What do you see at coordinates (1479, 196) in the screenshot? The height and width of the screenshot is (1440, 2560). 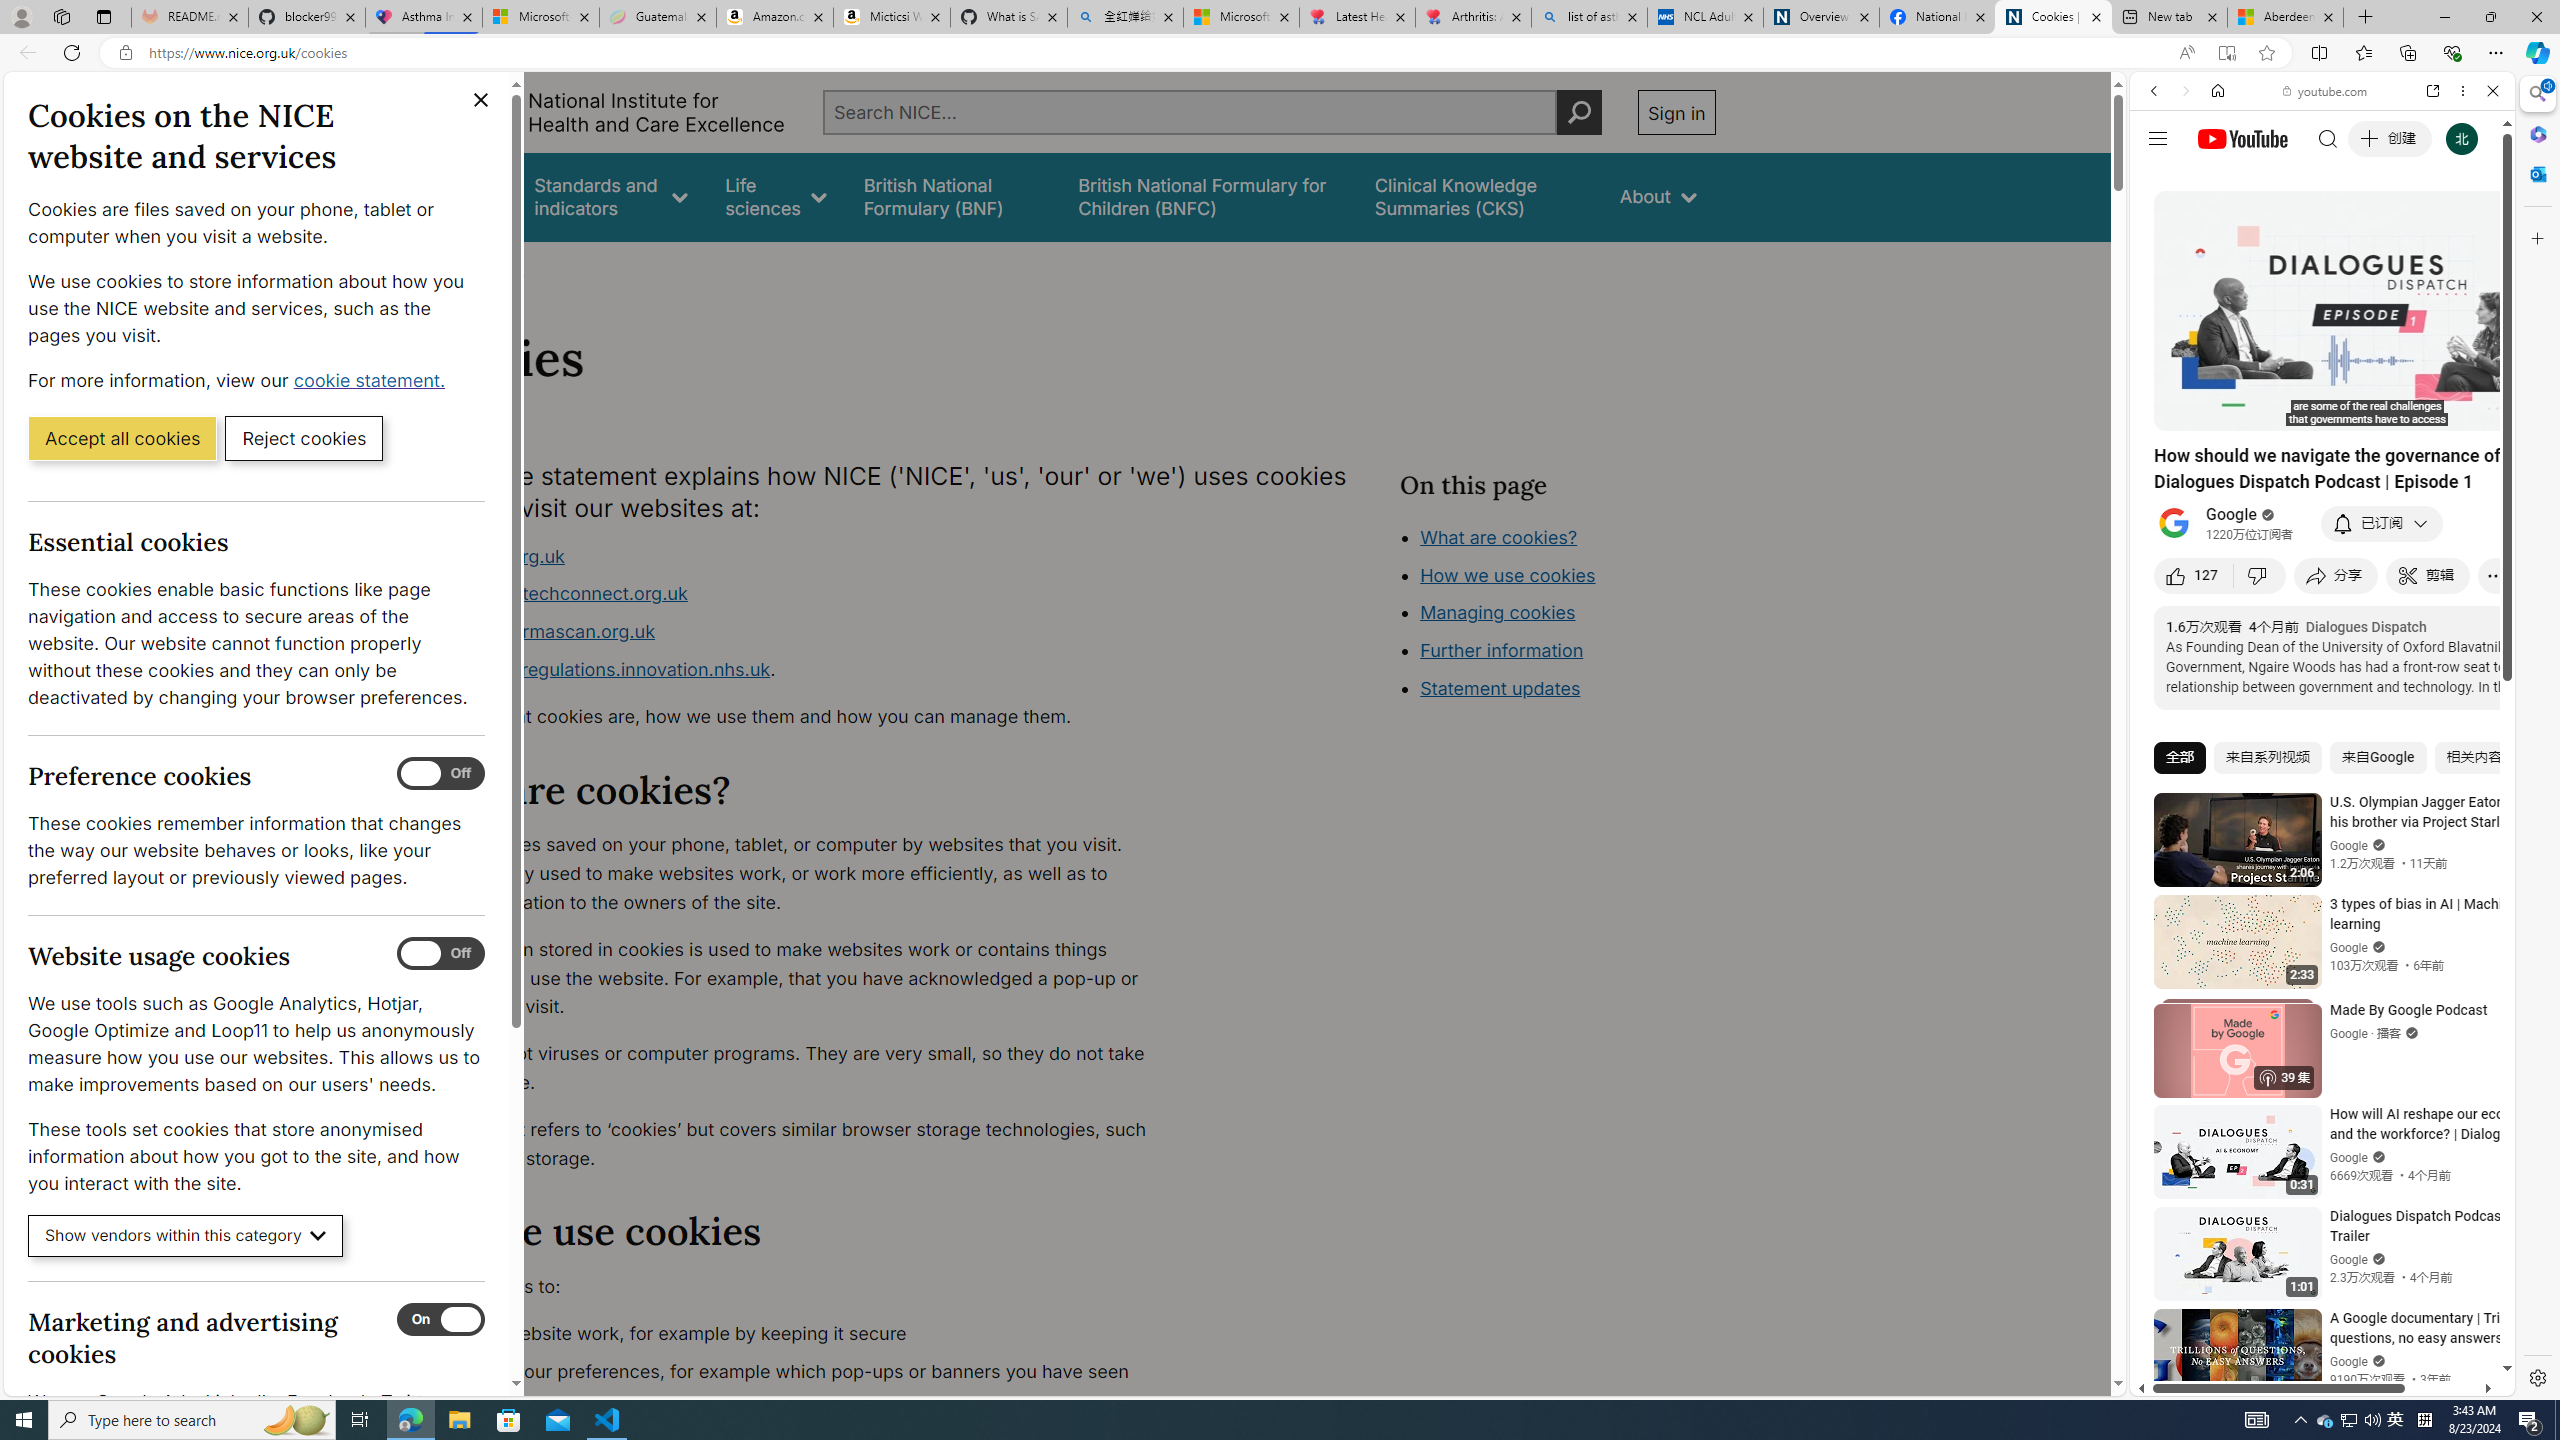 I see `false` at bounding box center [1479, 196].